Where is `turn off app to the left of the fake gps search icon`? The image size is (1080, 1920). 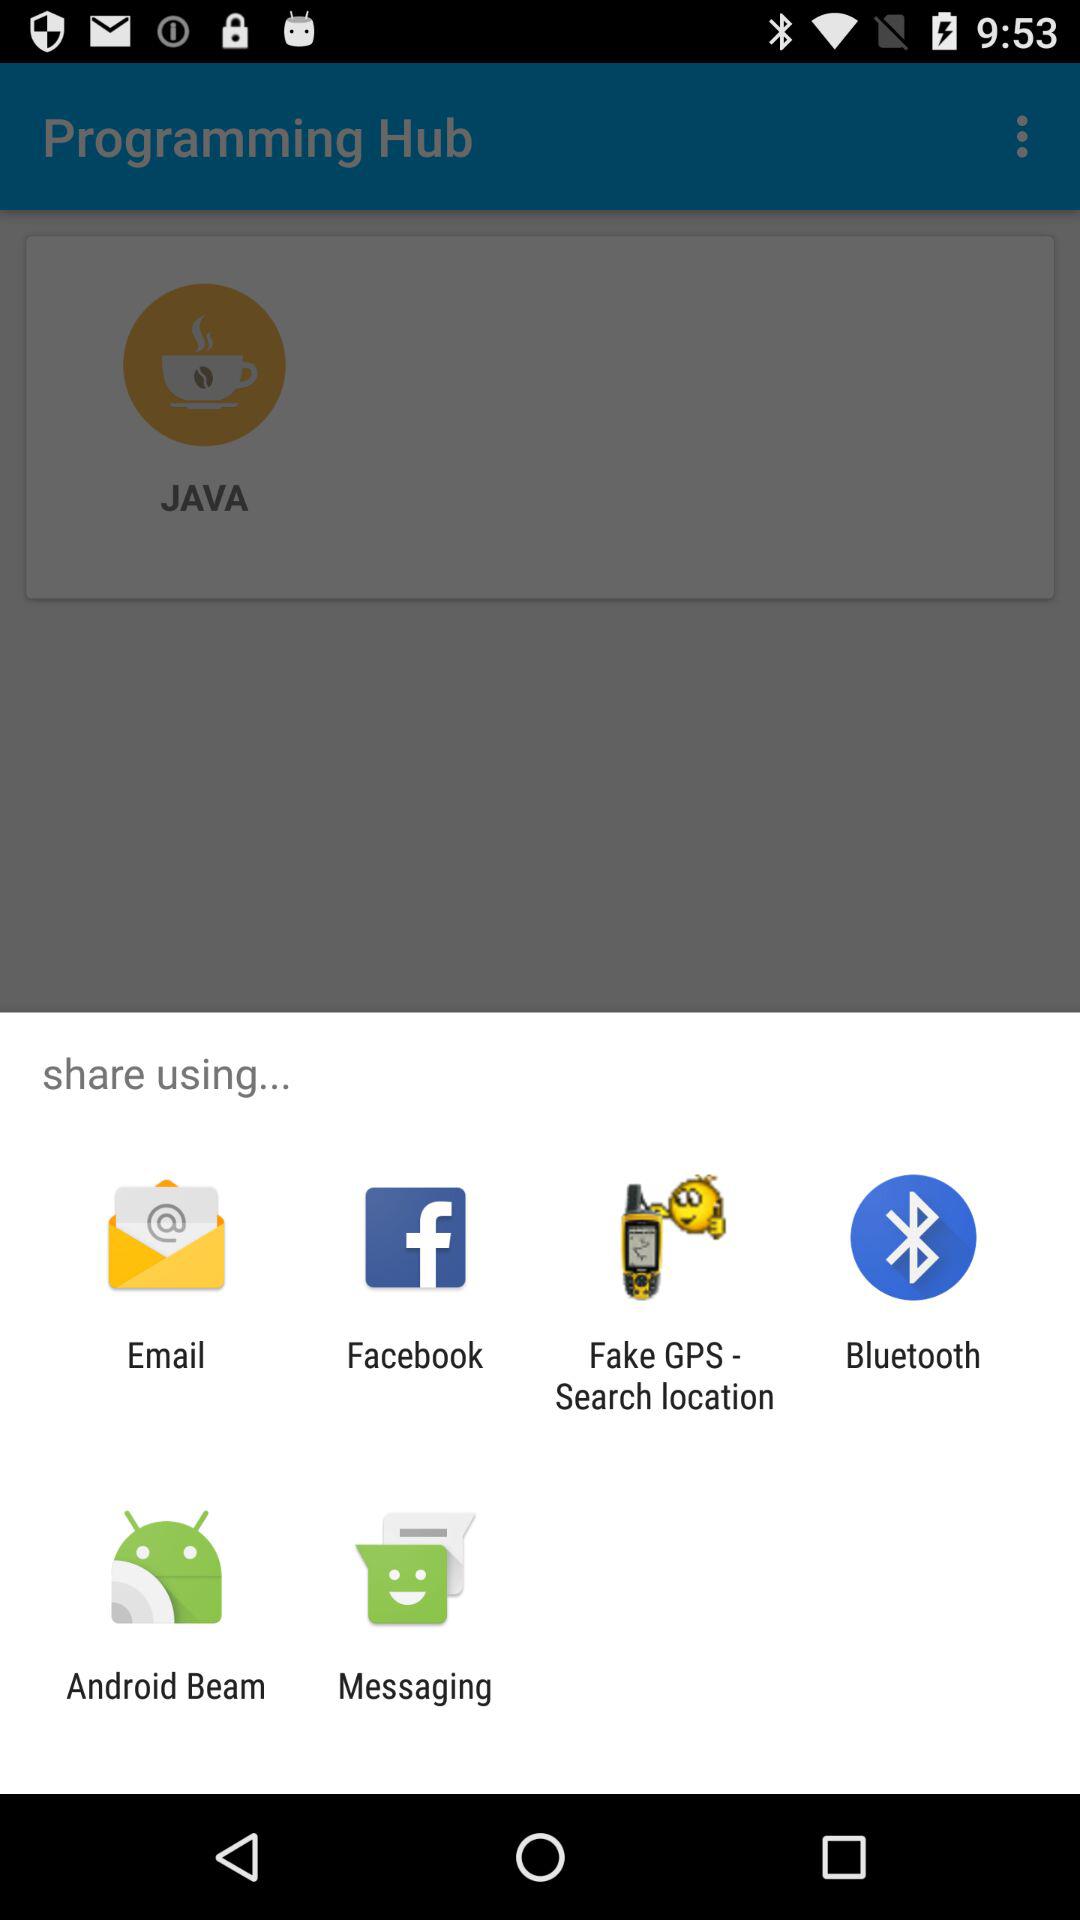 turn off app to the left of the fake gps search icon is located at coordinates (414, 1375).